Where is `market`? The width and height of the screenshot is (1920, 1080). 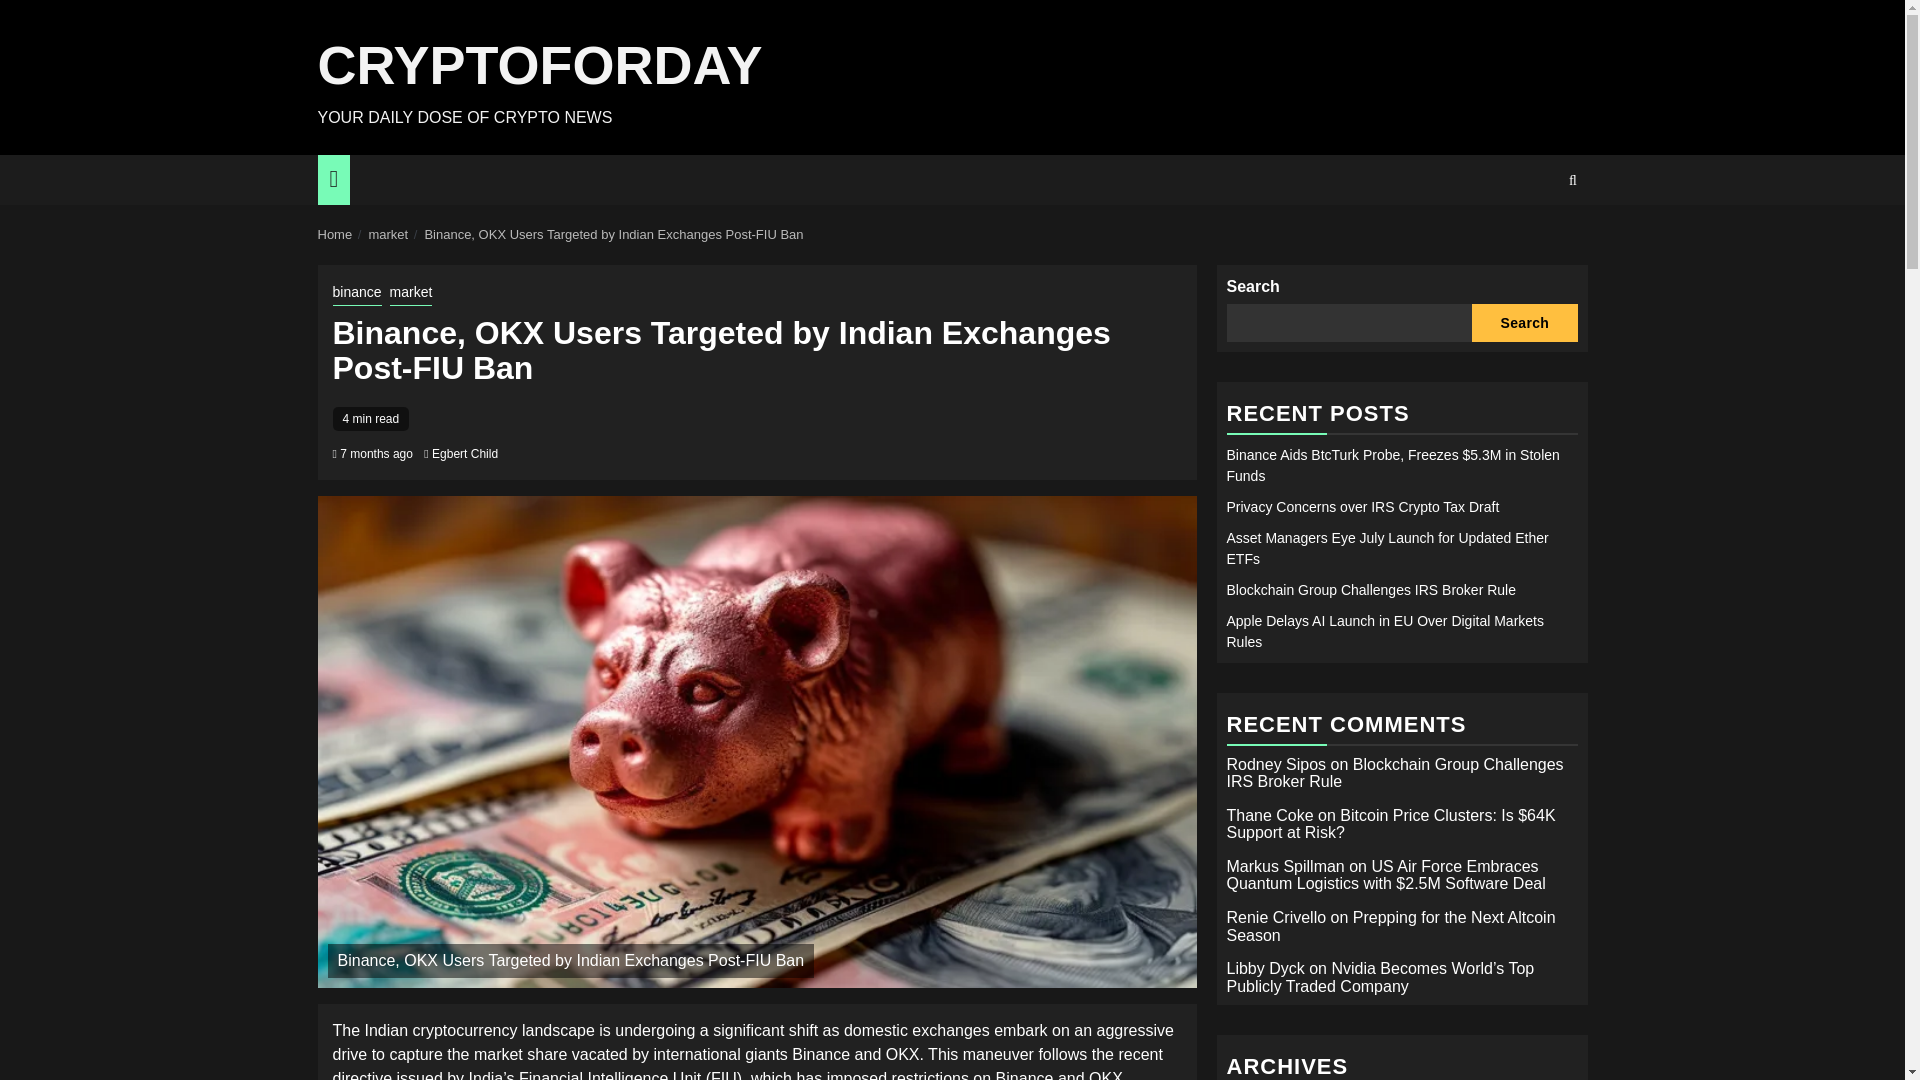 market is located at coordinates (388, 234).